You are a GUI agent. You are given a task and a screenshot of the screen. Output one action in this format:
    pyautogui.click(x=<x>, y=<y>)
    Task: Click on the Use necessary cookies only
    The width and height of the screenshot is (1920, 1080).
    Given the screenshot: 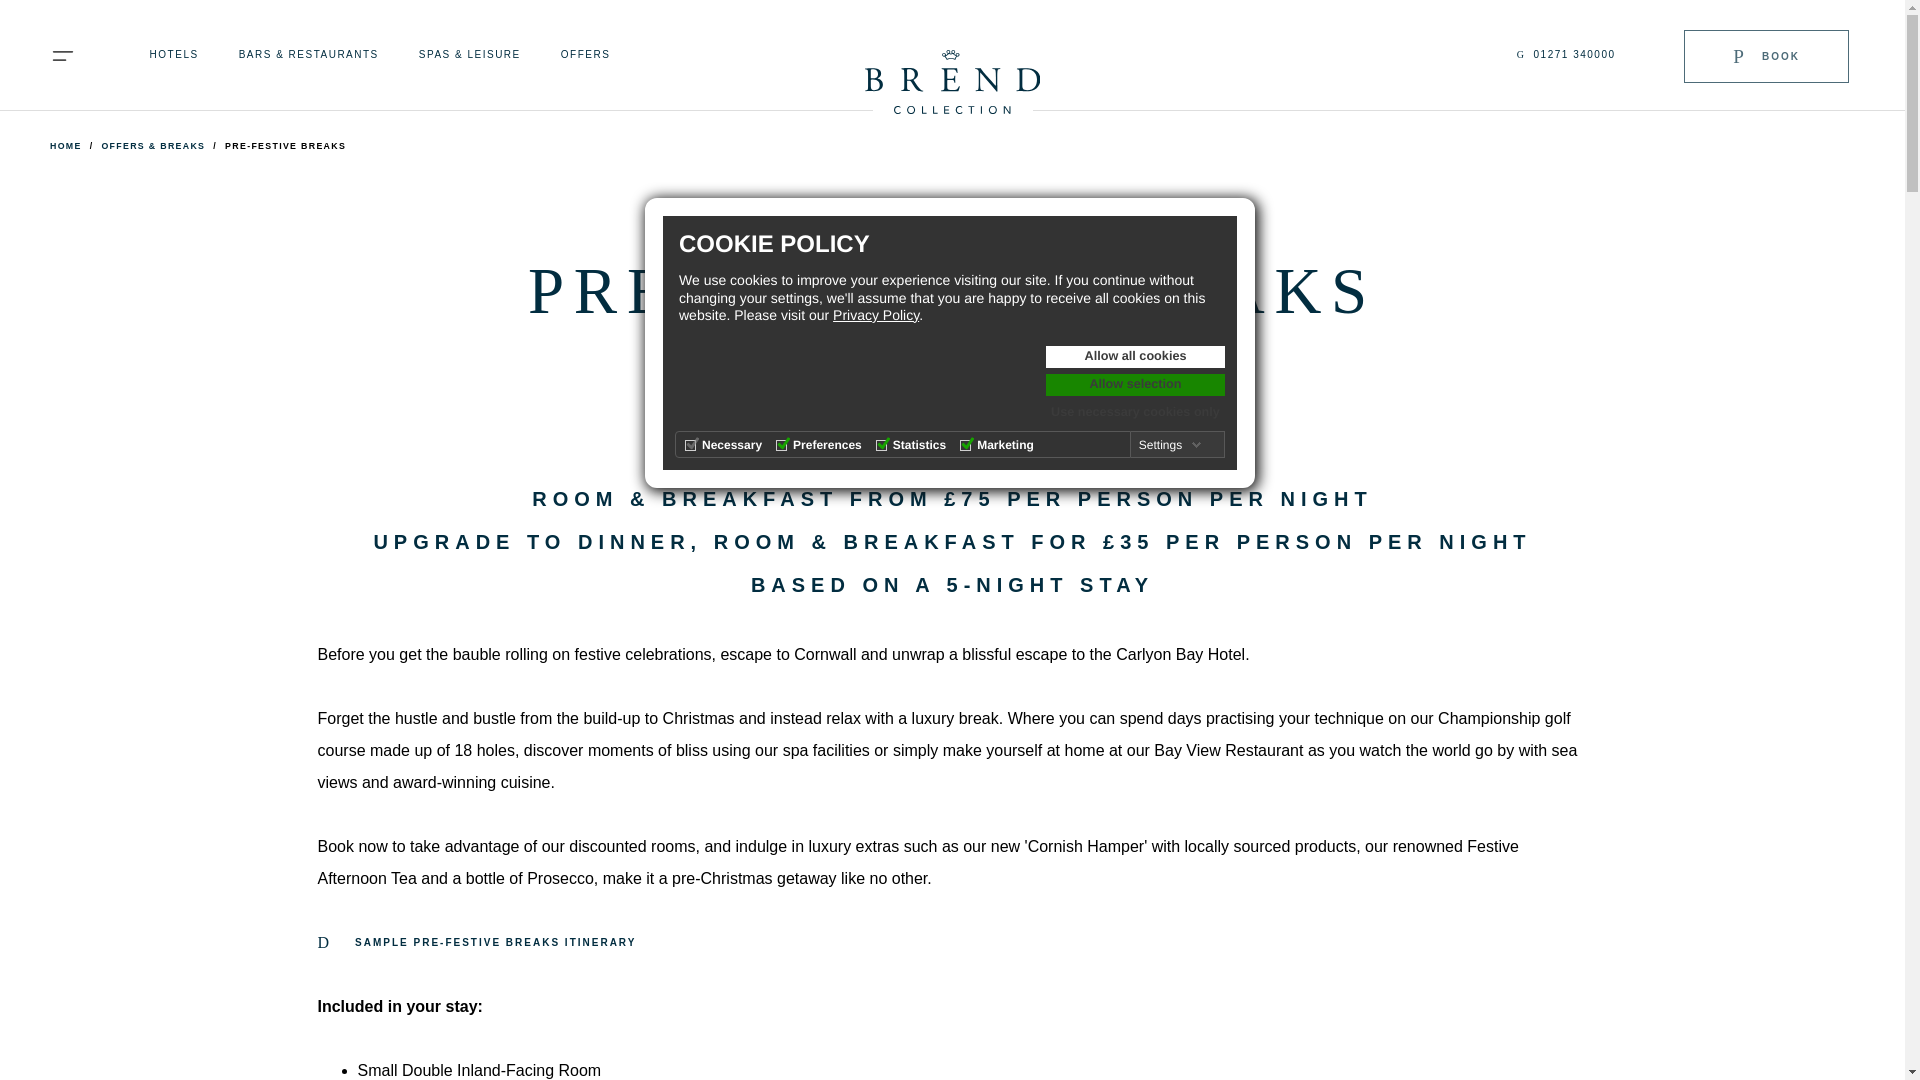 What is the action you would take?
    pyautogui.click(x=1135, y=412)
    